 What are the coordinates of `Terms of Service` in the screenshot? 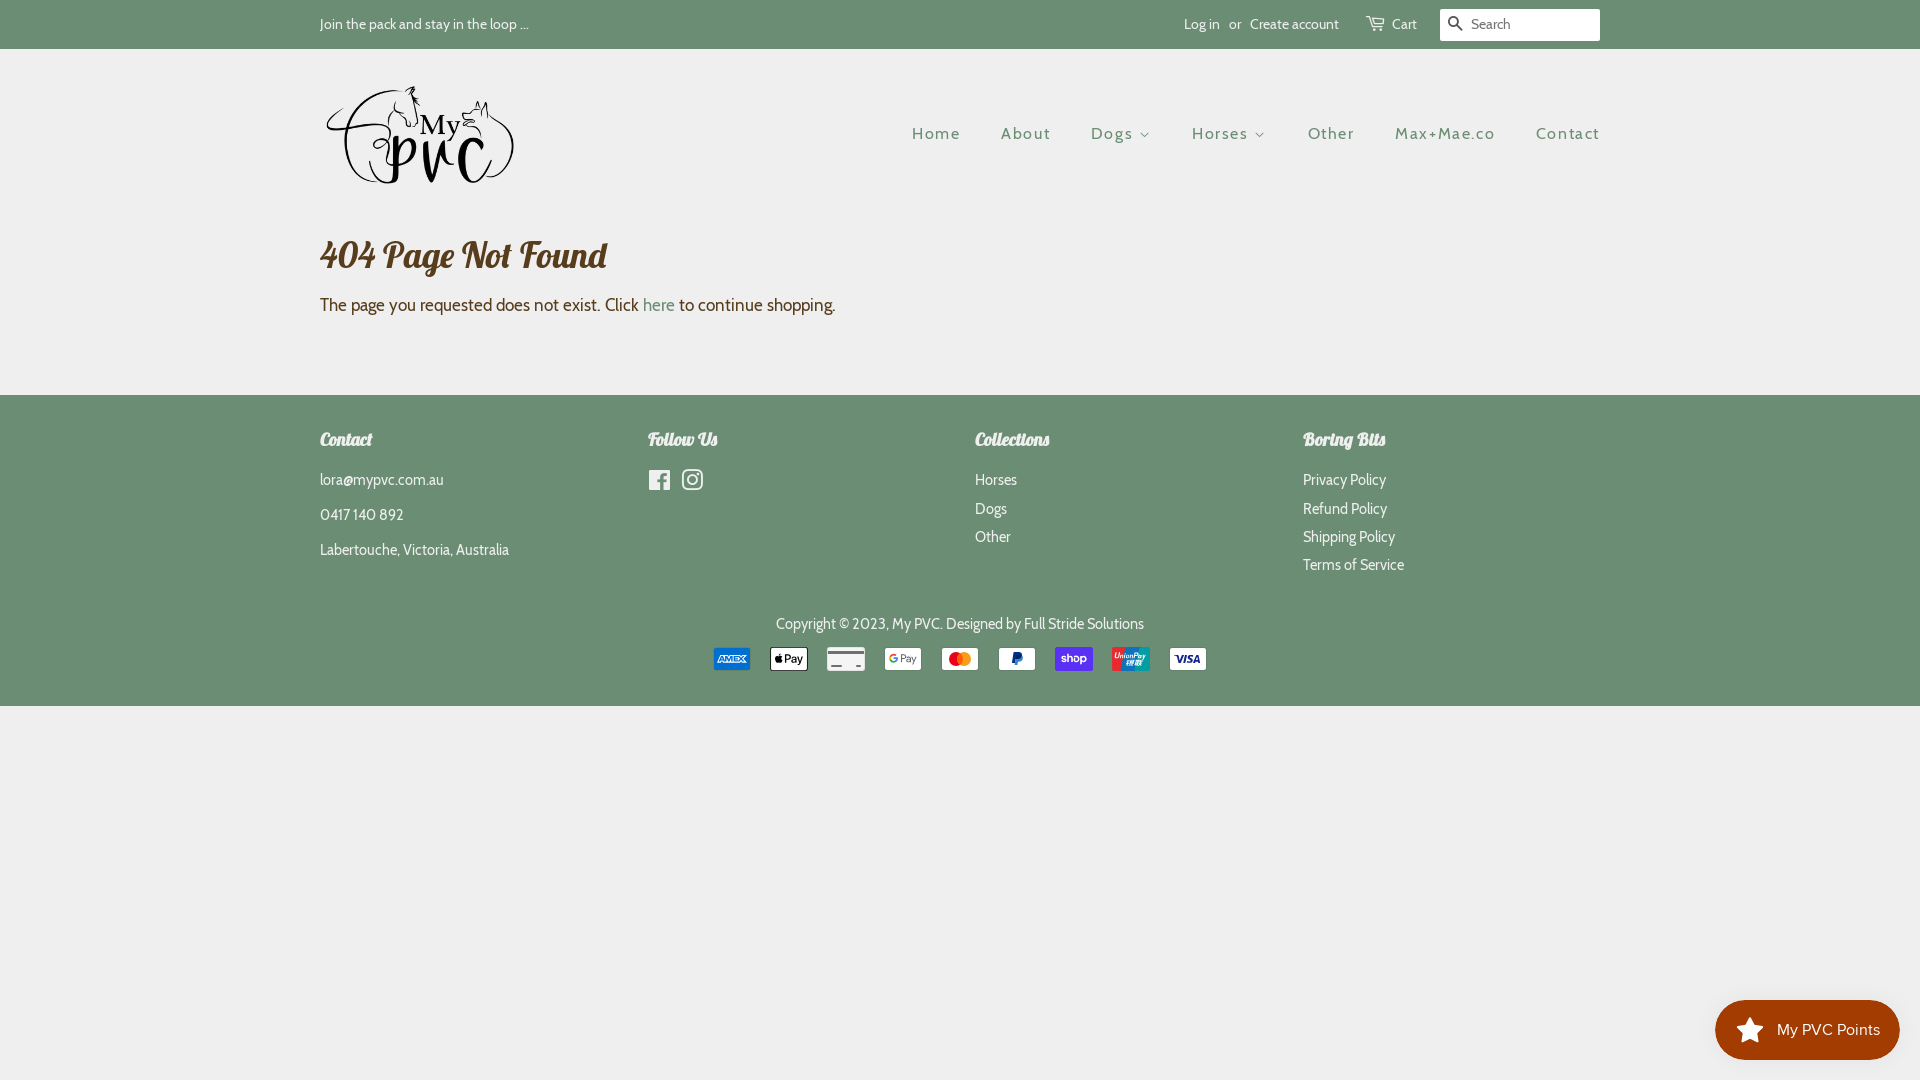 It's located at (1352, 565).